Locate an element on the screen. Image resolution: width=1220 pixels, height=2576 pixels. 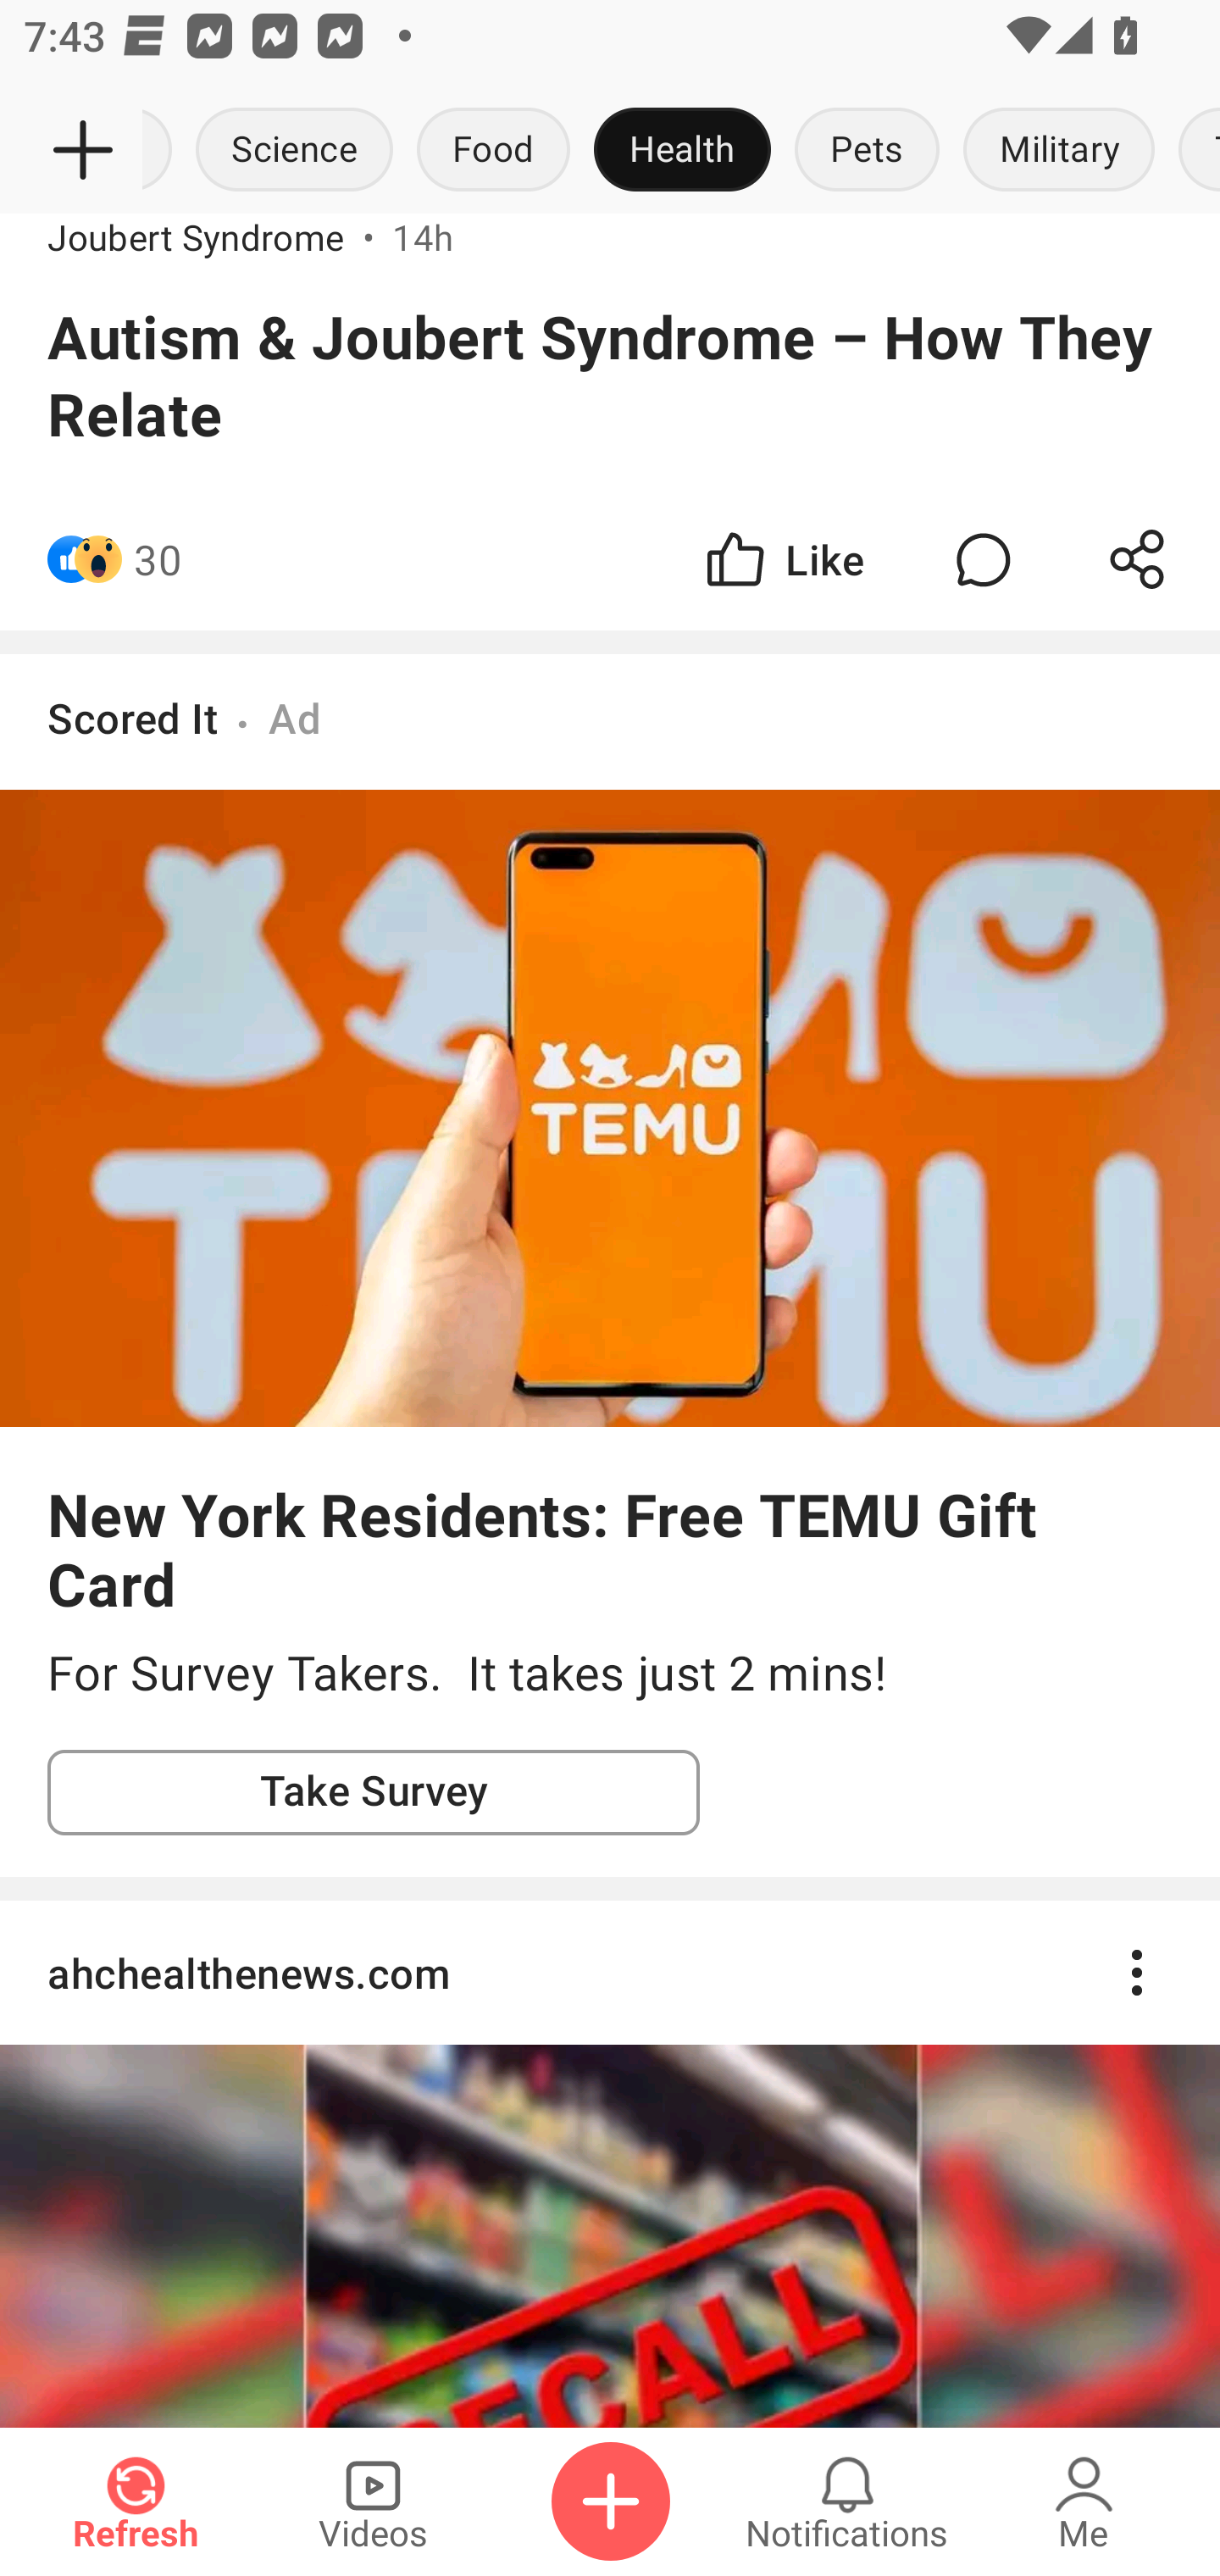
Pets is located at coordinates (868, 151).